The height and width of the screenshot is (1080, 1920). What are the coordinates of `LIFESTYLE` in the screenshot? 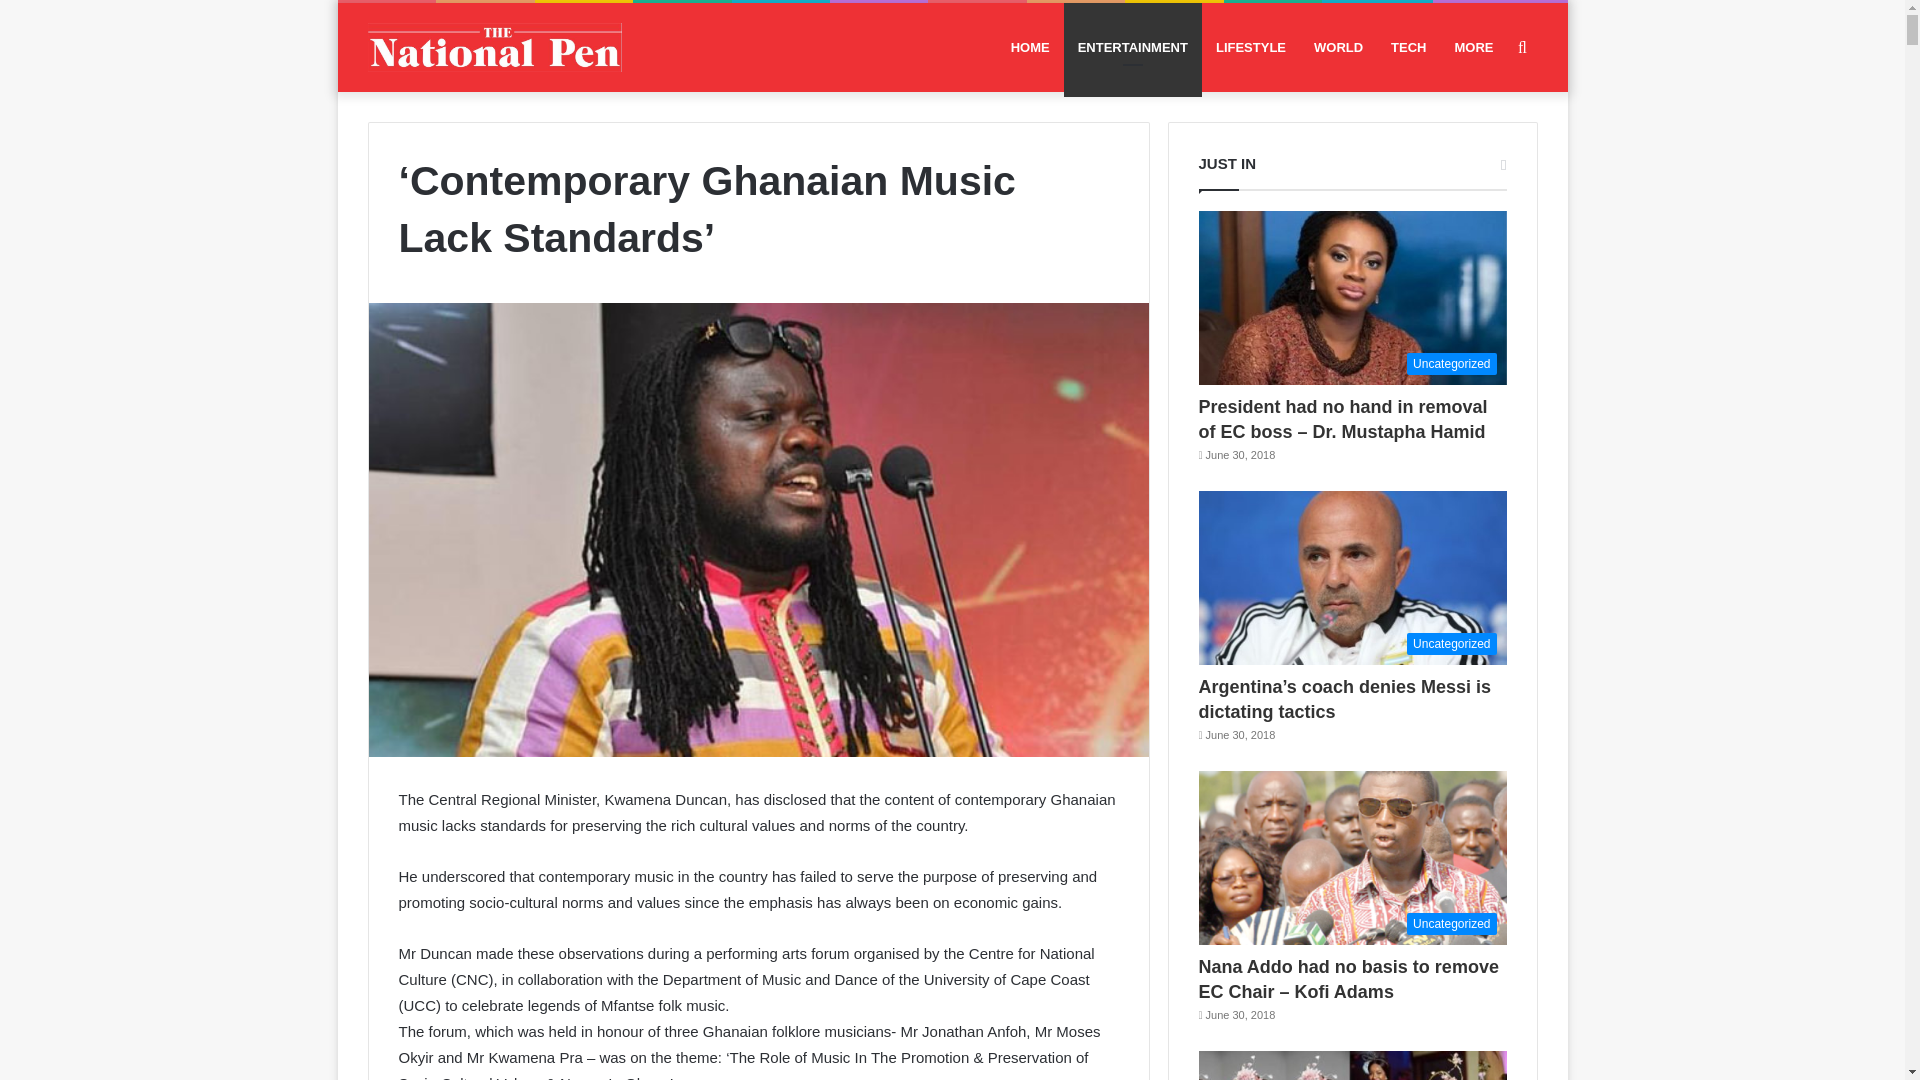 It's located at (1250, 47).